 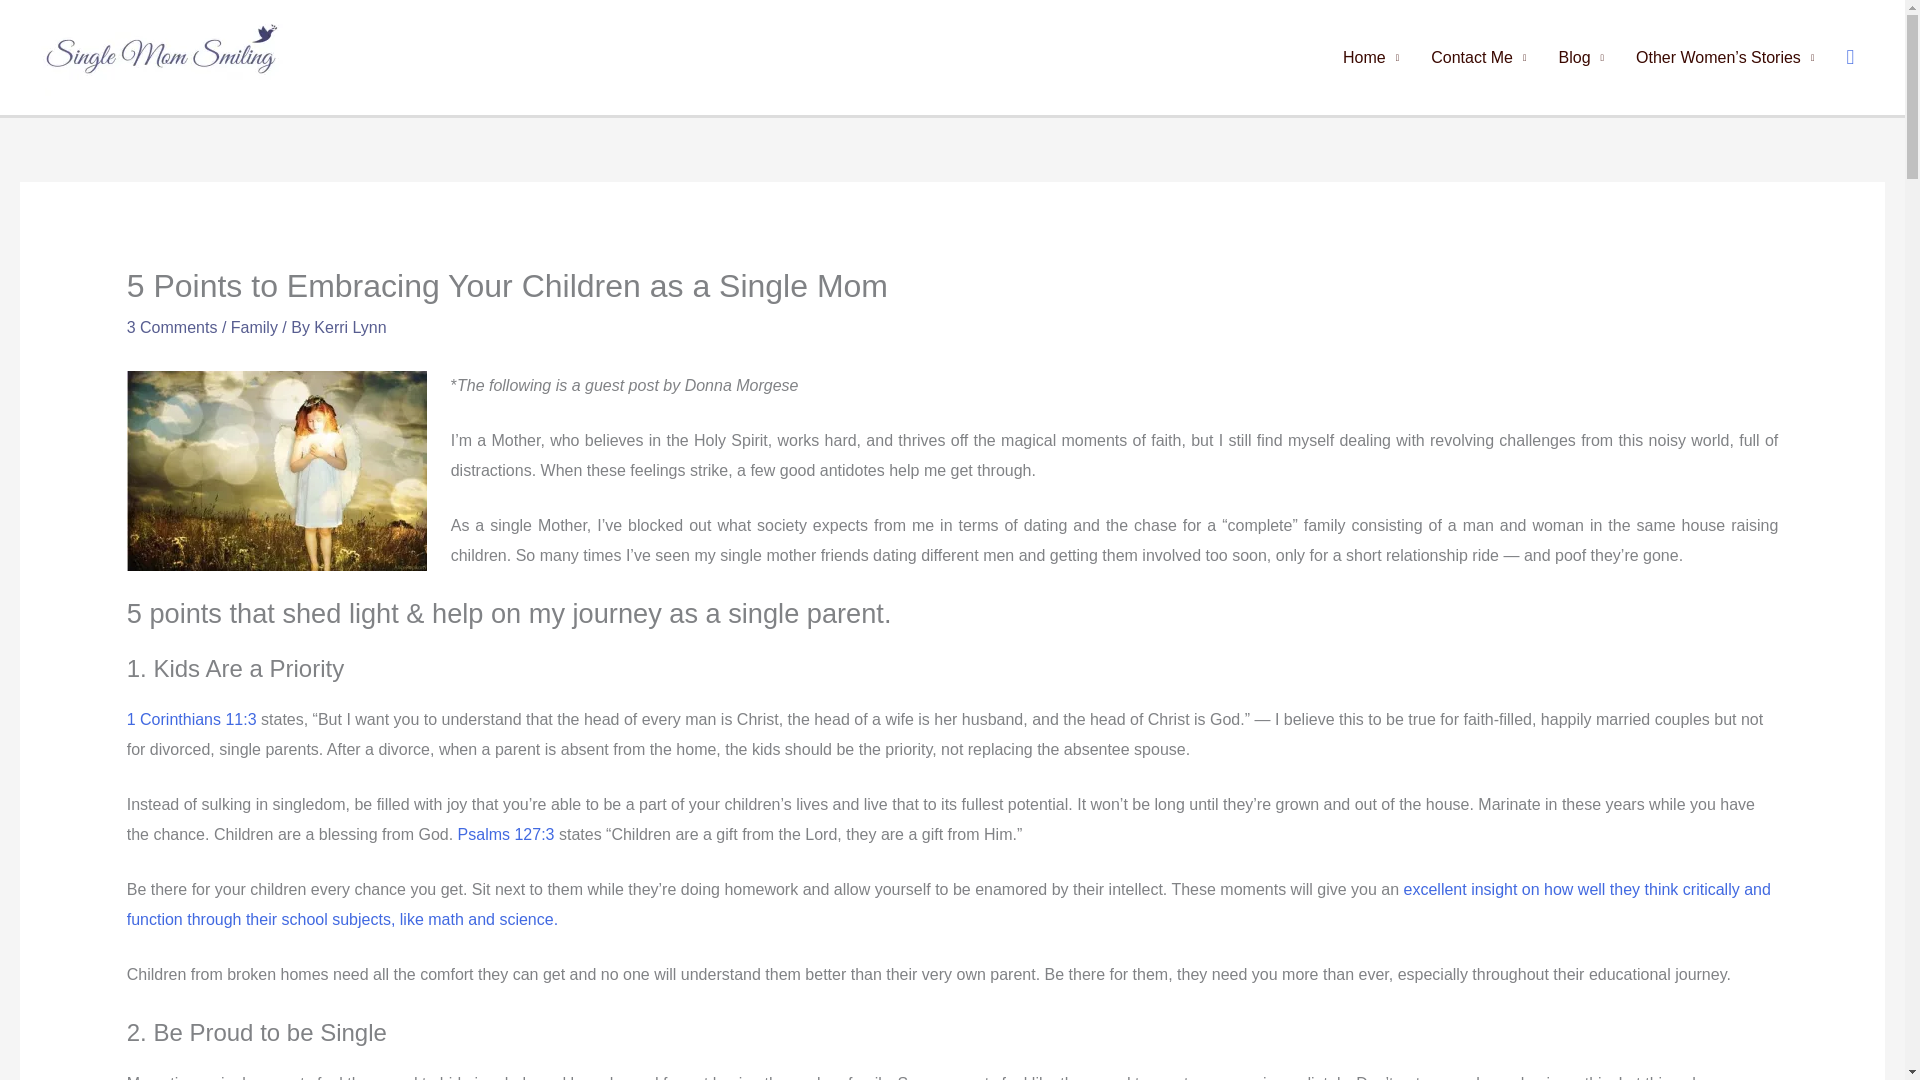 What do you see at coordinates (194, 718) in the screenshot?
I see `1 Corinthians 11:3` at bounding box center [194, 718].